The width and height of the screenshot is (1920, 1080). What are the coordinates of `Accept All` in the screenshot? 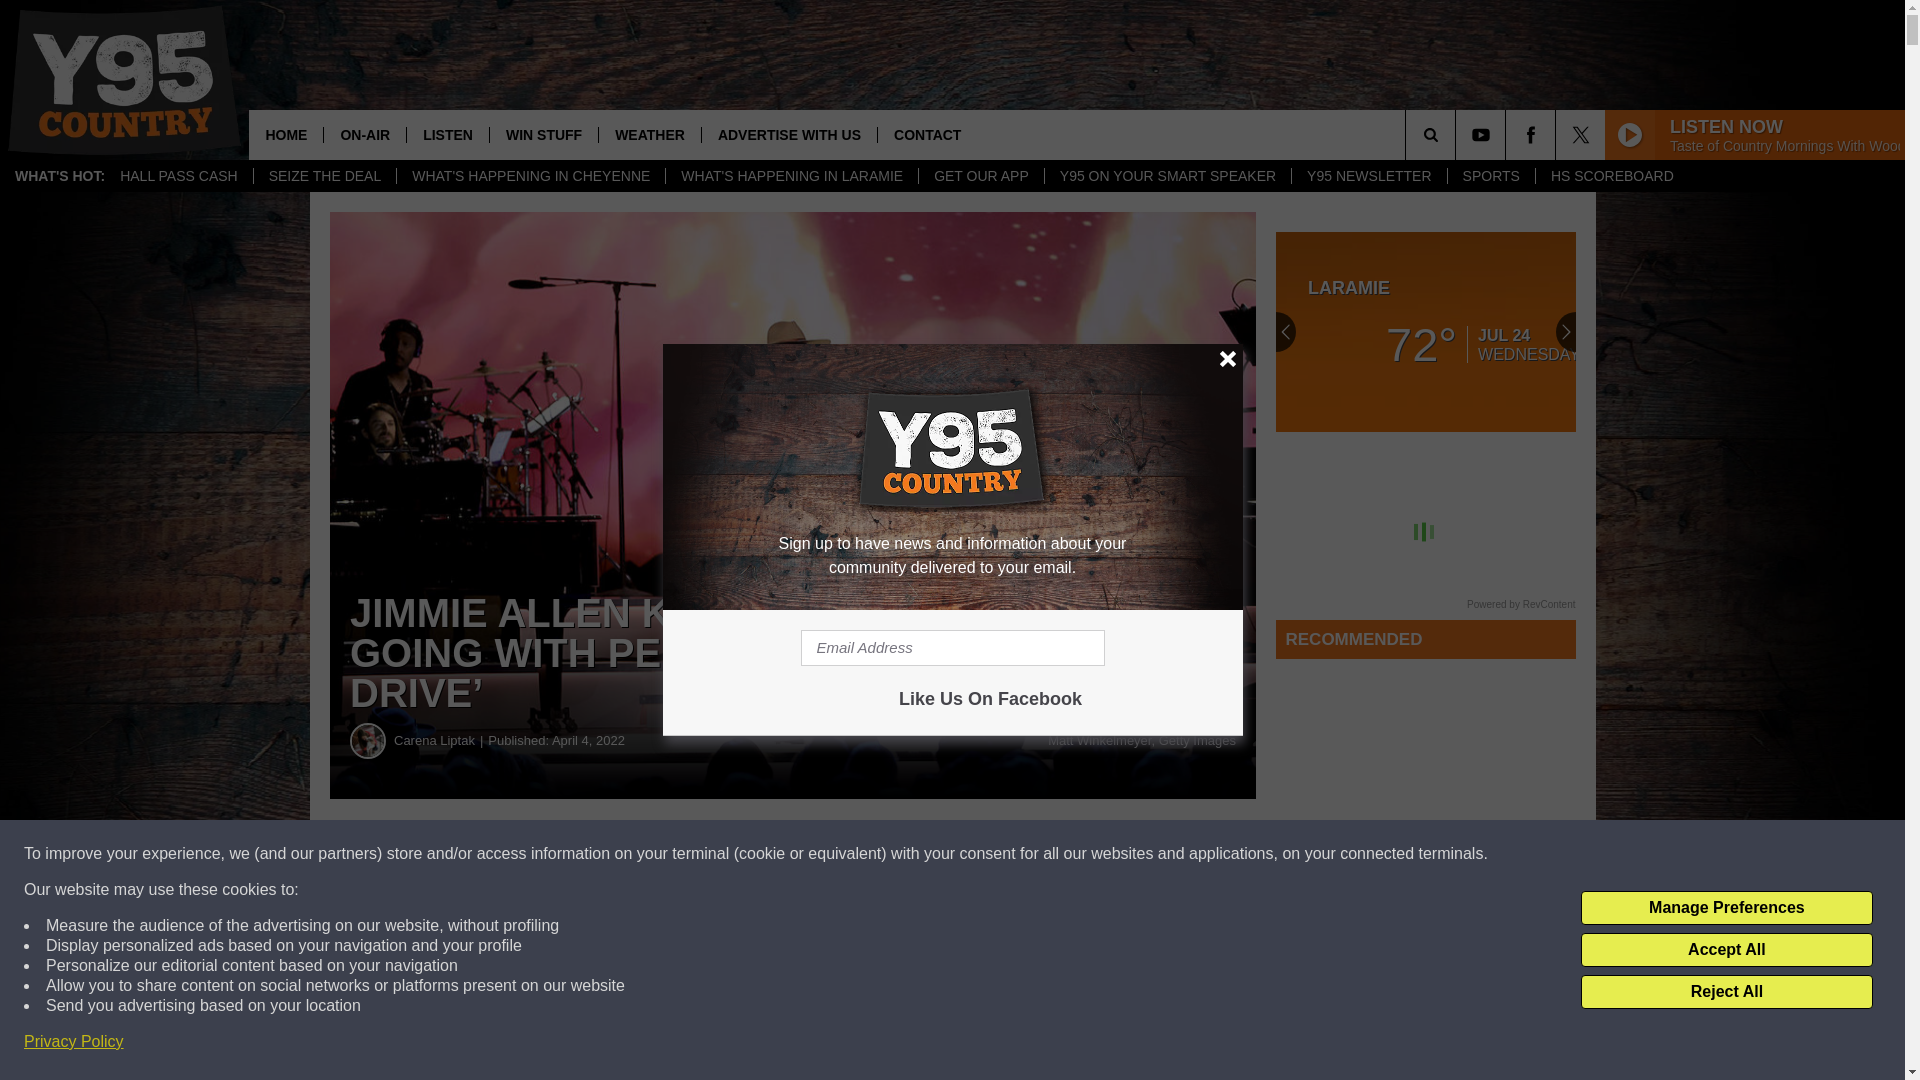 It's located at (1726, 950).